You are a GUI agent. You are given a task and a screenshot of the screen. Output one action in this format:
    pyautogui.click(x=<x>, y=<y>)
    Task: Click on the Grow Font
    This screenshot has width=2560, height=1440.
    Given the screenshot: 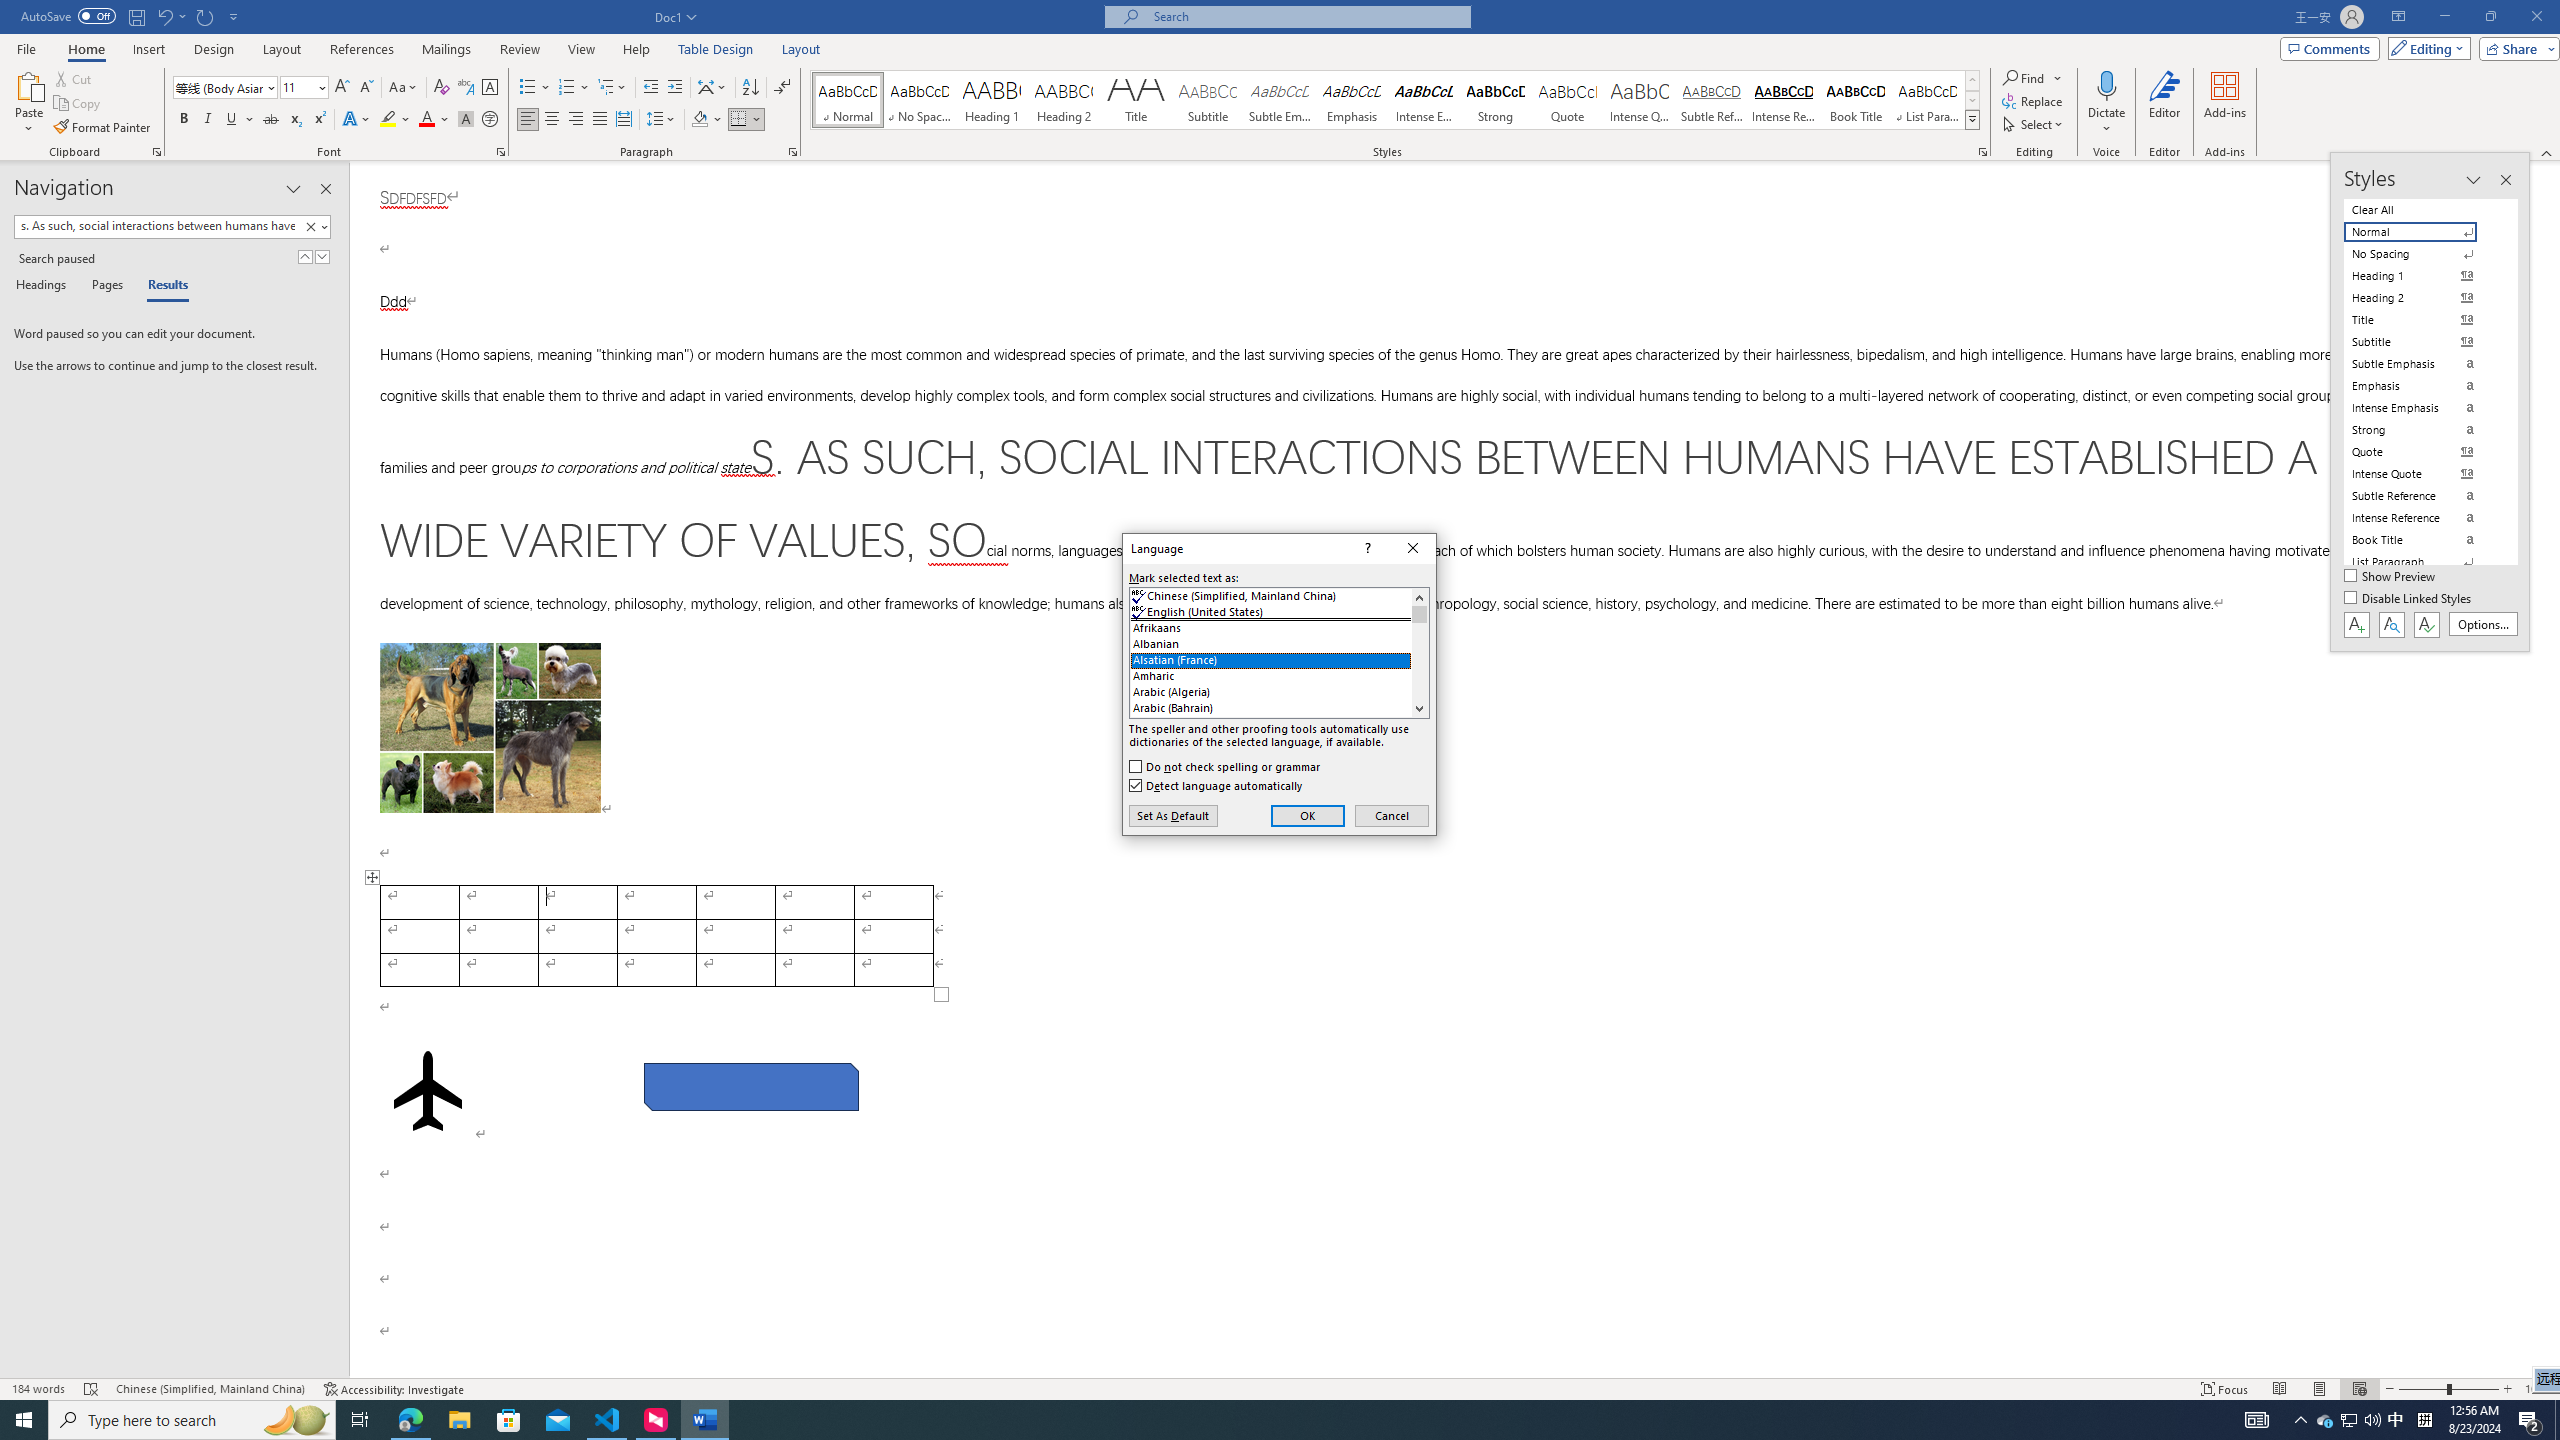 What is the action you would take?
    pyautogui.click(x=342, y=88)
    